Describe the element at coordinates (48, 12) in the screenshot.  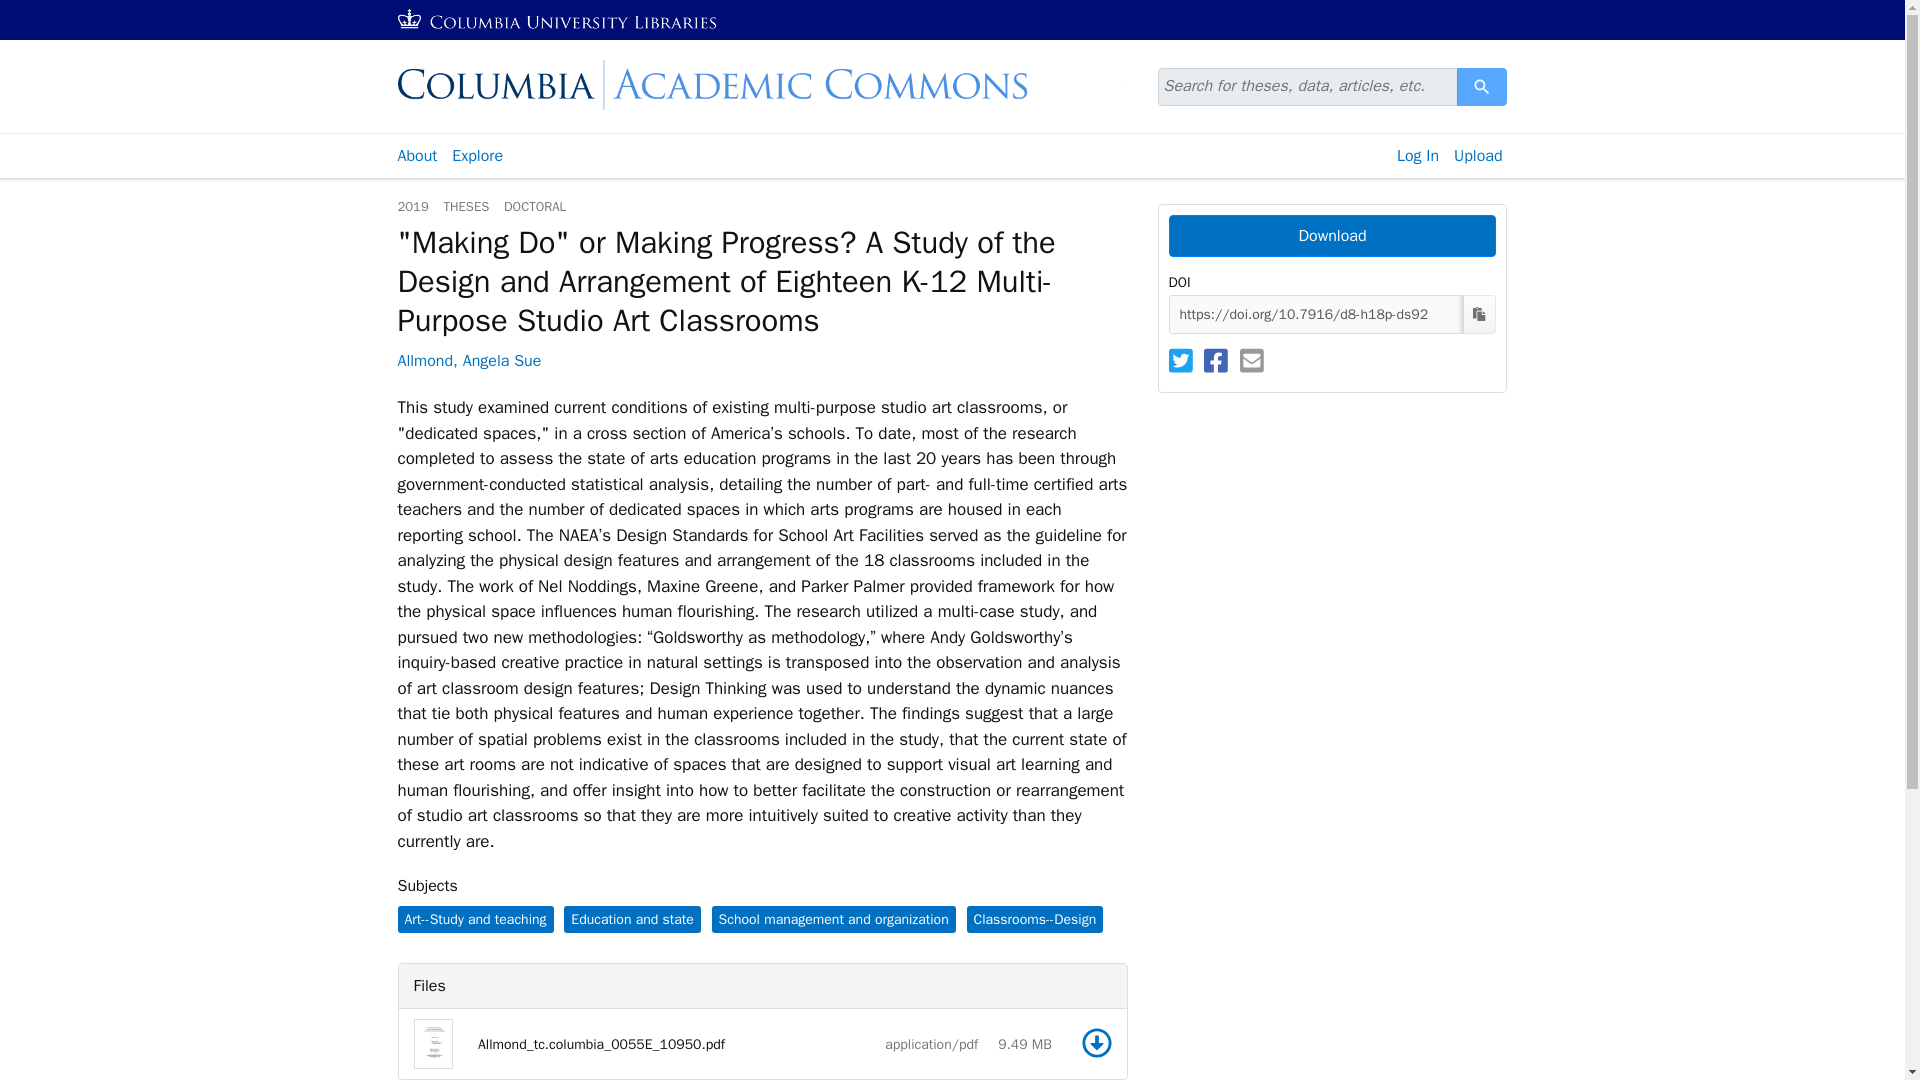
I see `Skip to search` at that location.